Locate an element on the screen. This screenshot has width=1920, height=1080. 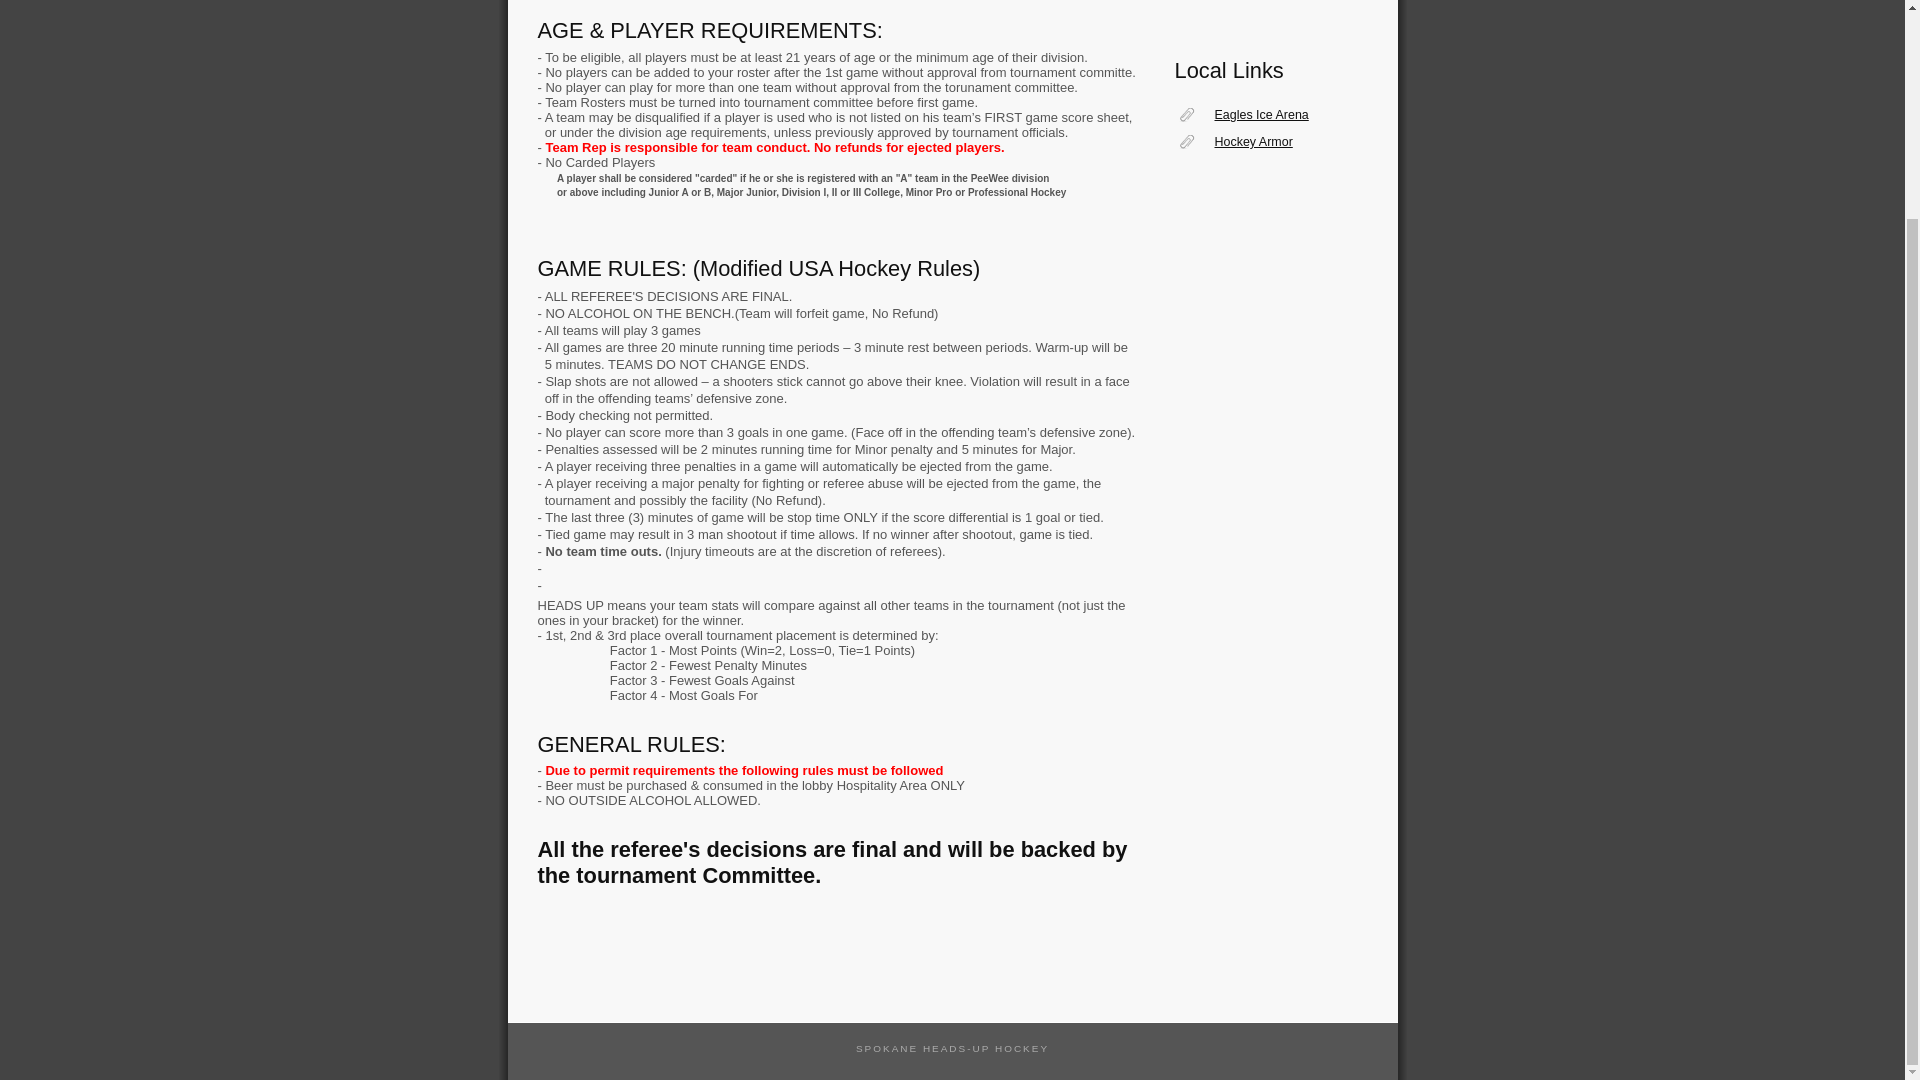
Hockey Armor is located at coordinates (1262, 142).